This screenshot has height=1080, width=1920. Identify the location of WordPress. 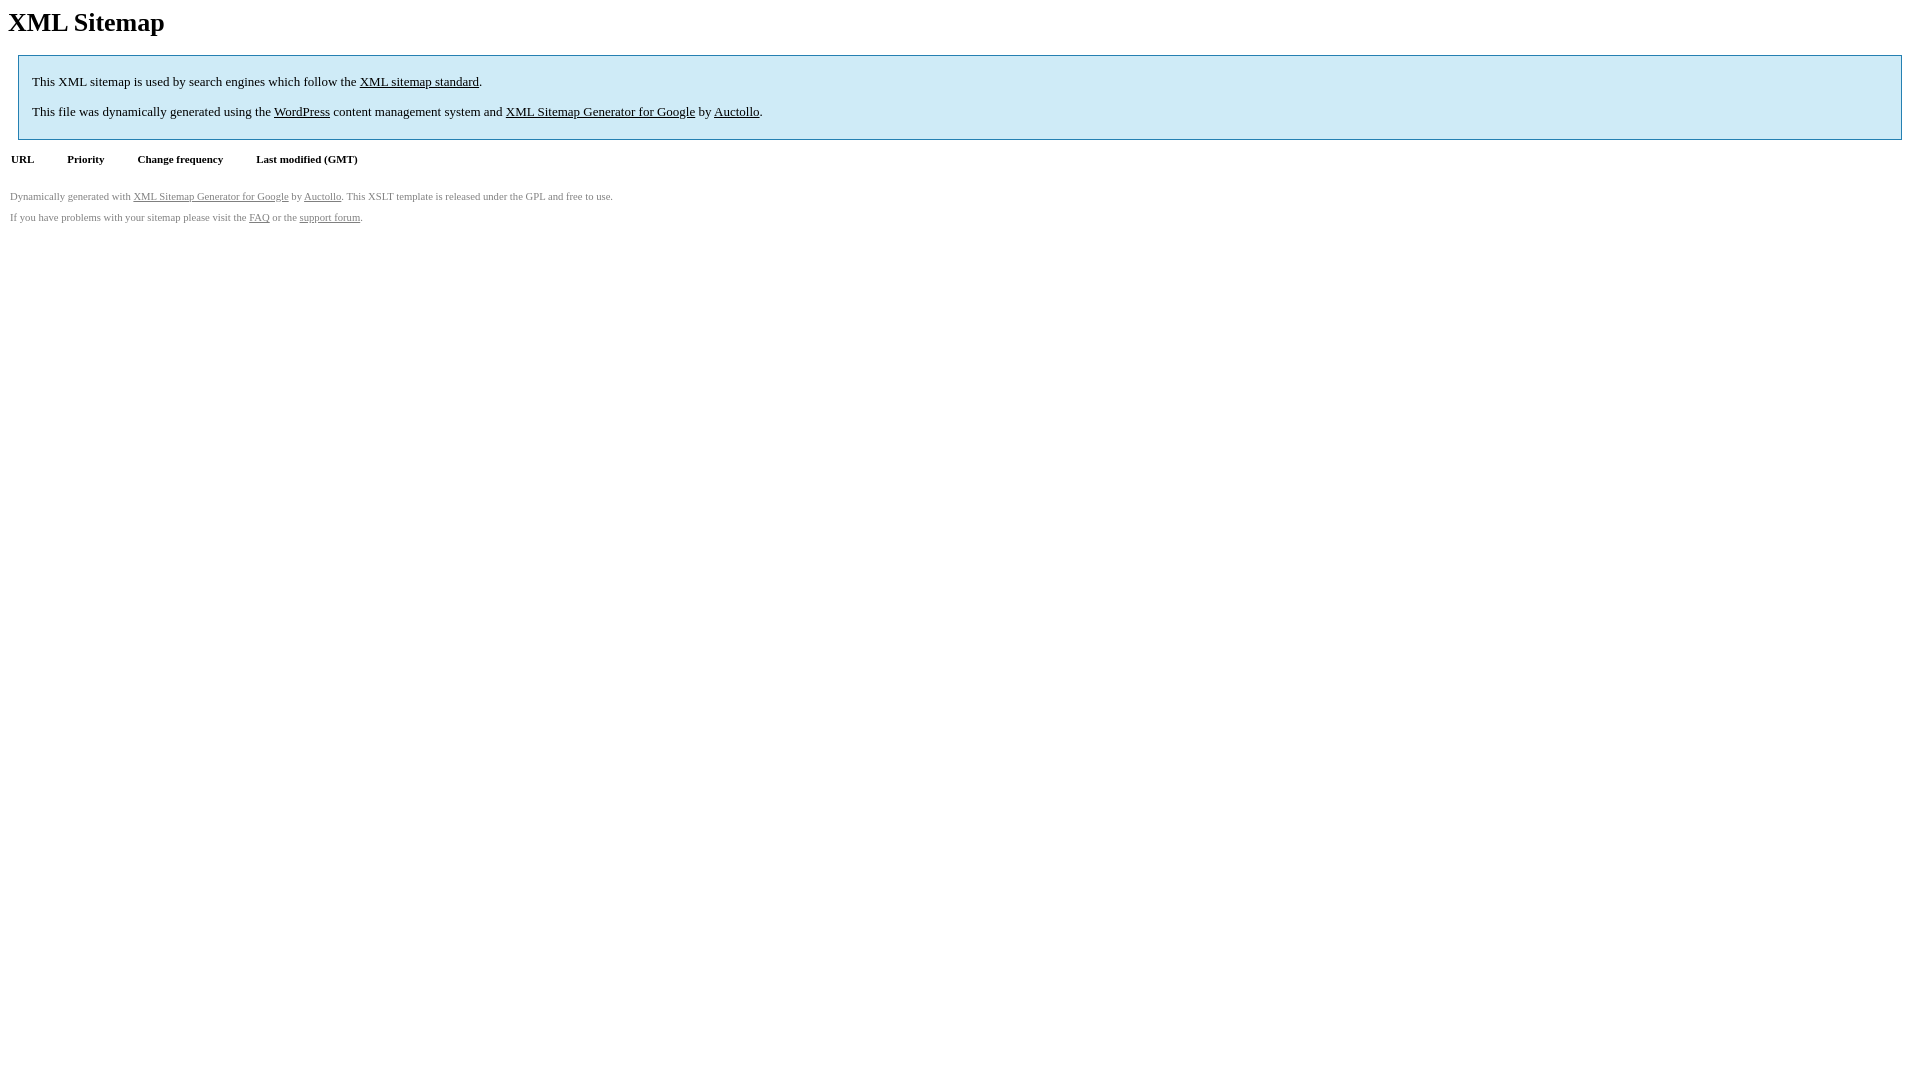
(302, 112).